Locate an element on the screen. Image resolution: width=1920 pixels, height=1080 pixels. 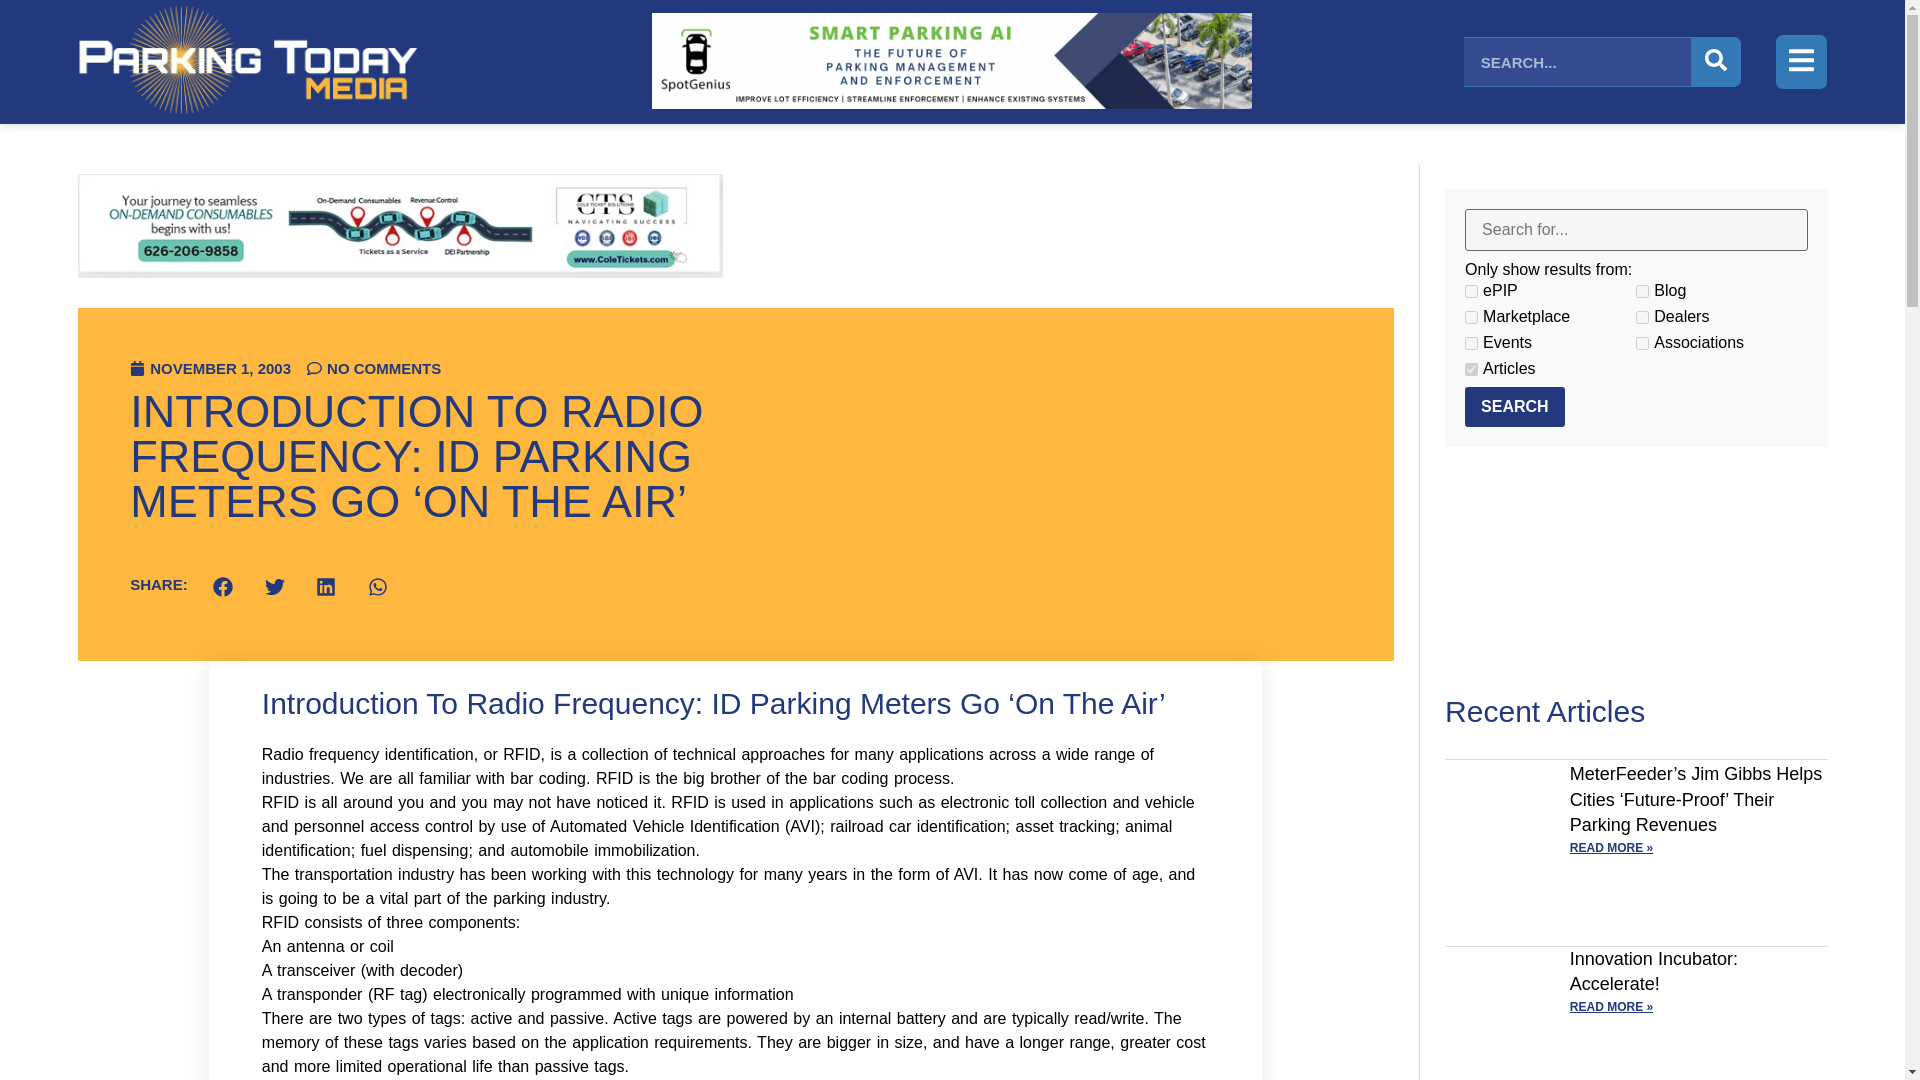
Events is located at coordinates (1471, 342).